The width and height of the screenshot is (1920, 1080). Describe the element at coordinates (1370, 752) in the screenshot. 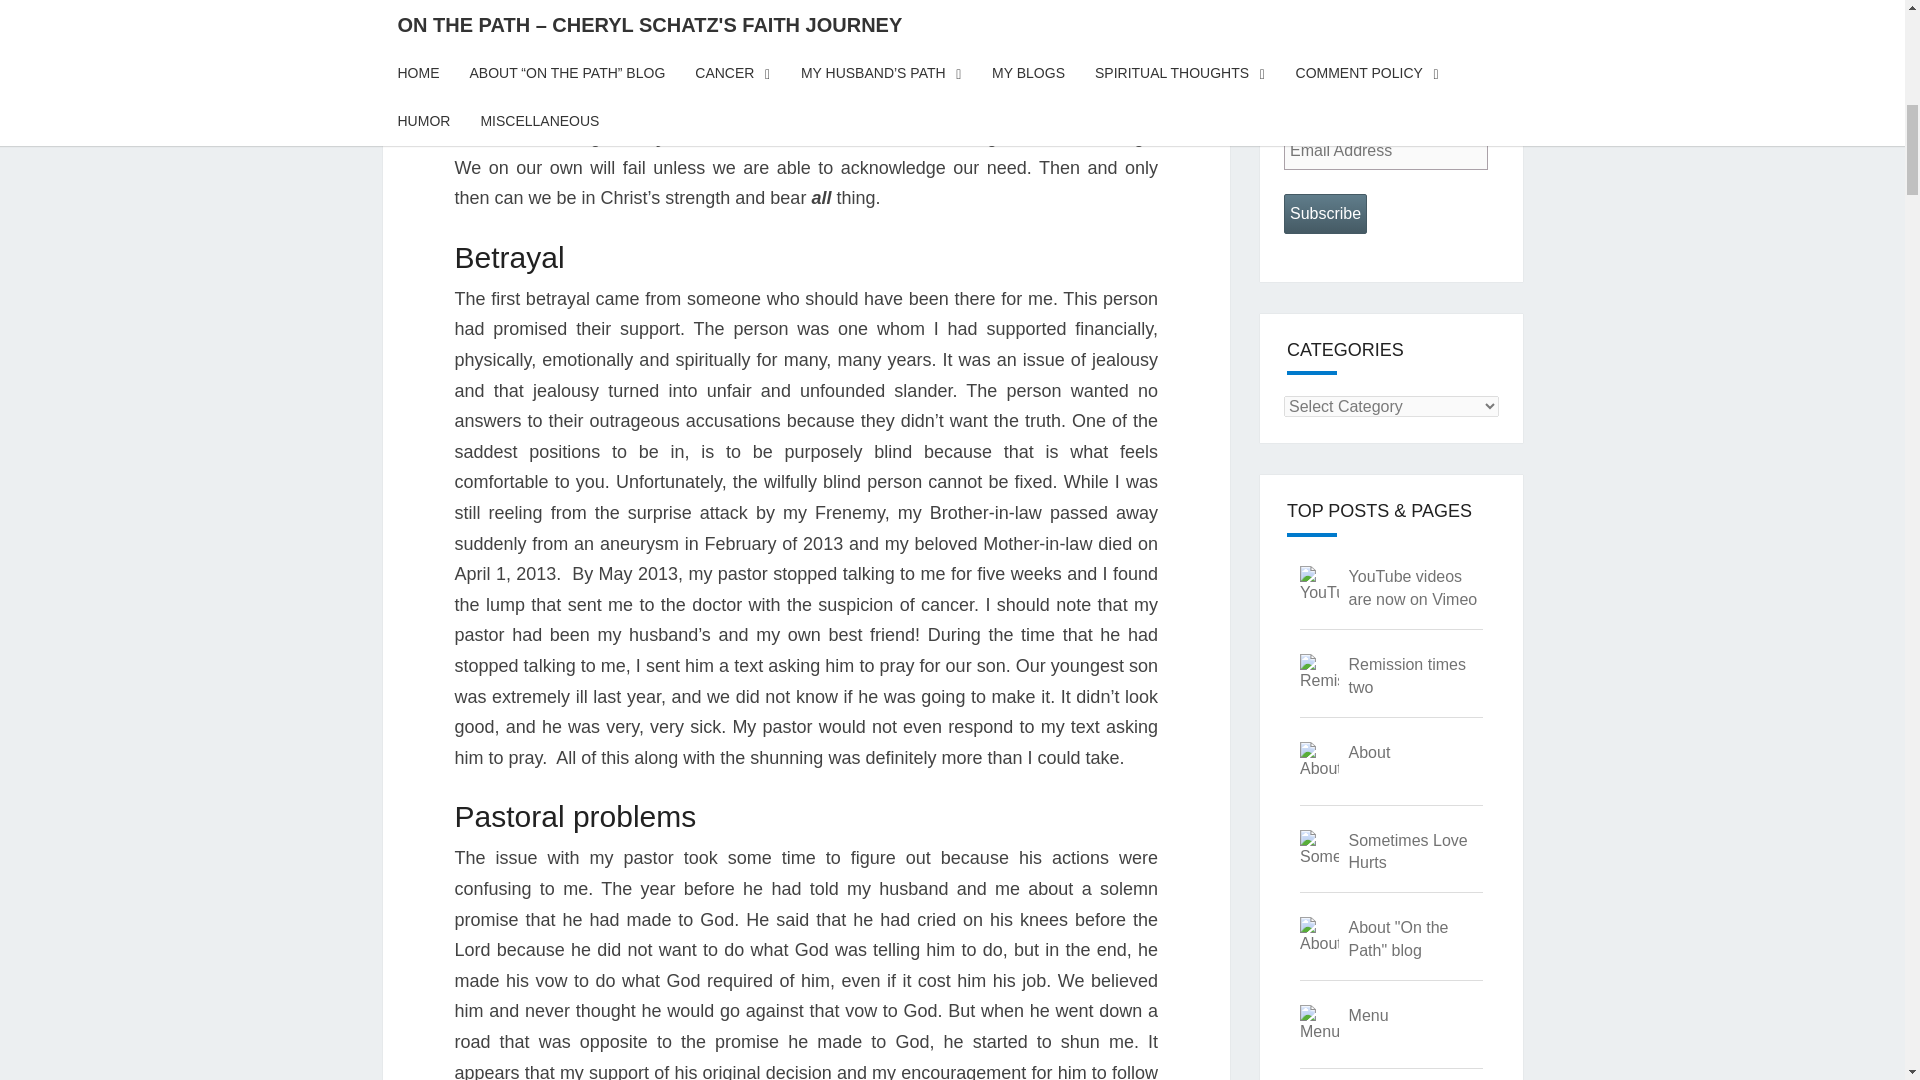

I see `About` at that location.